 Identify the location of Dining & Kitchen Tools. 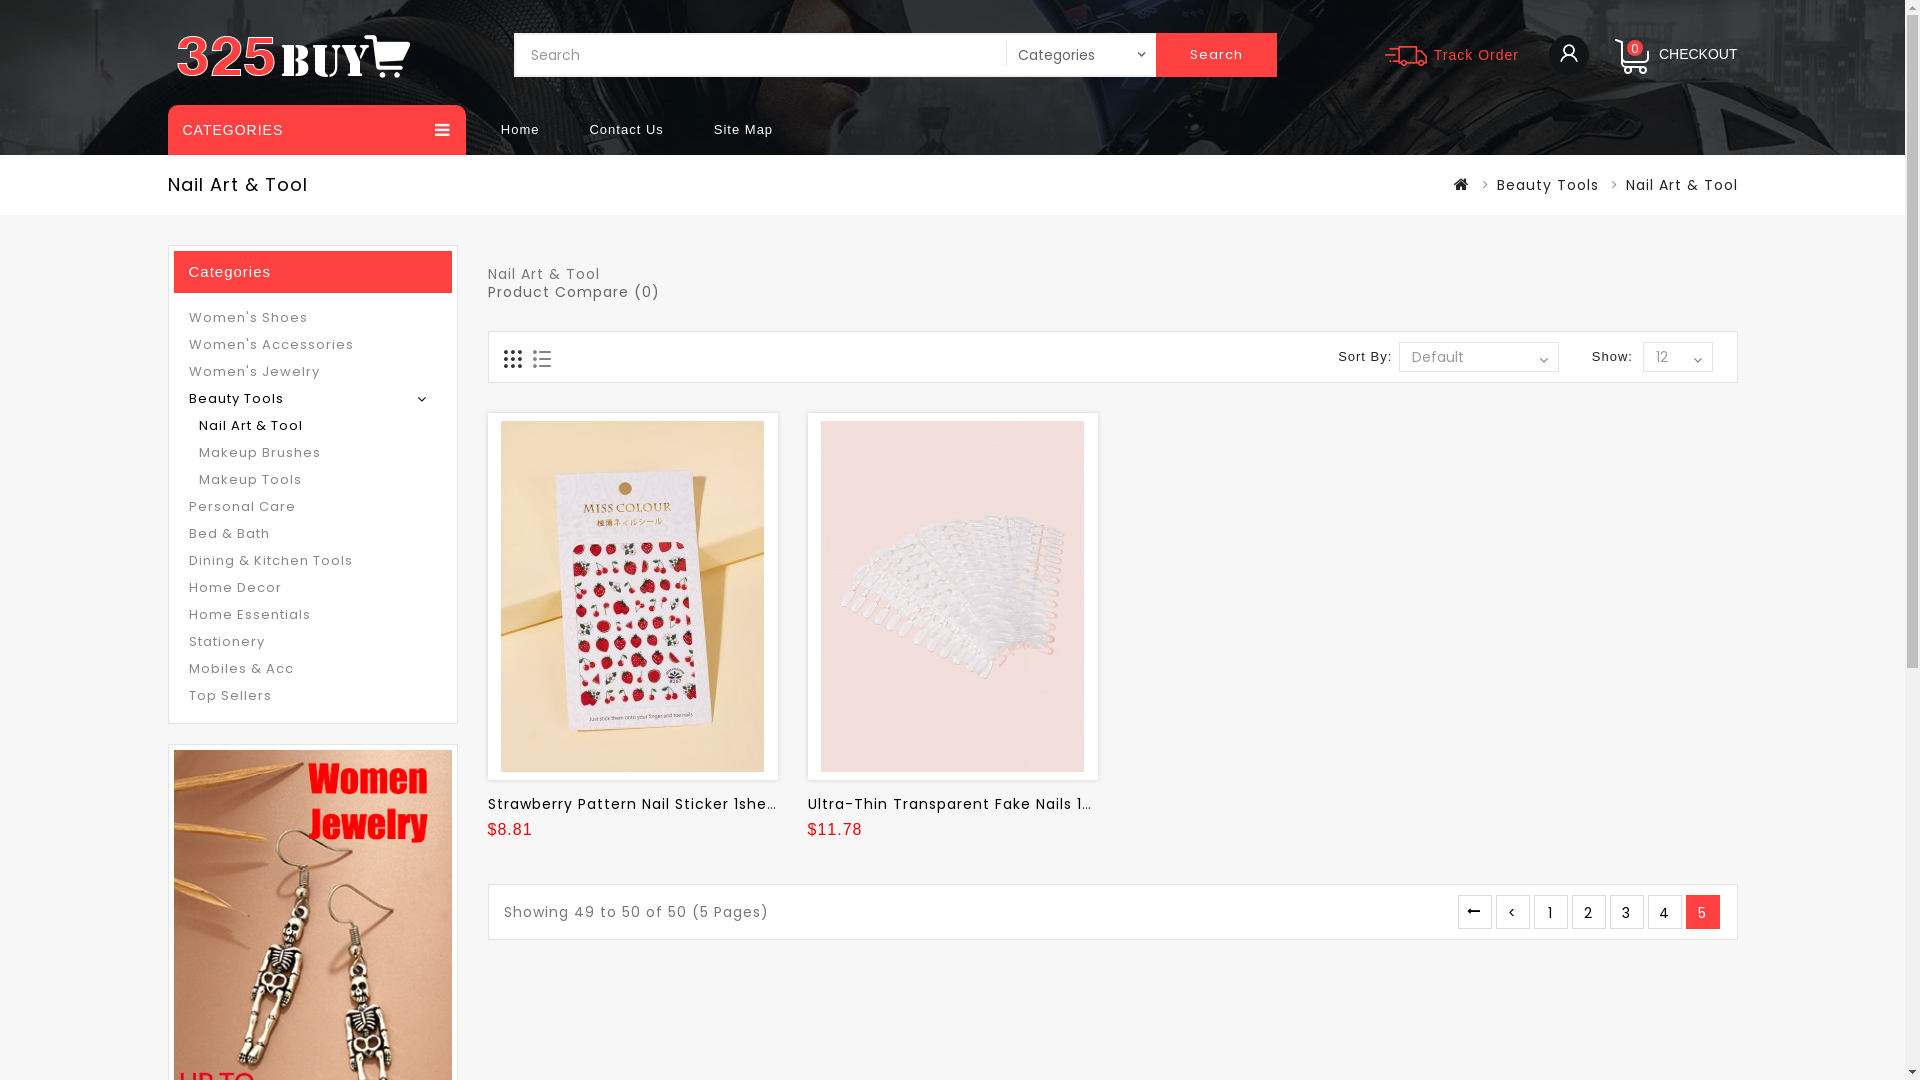
(312, 560).